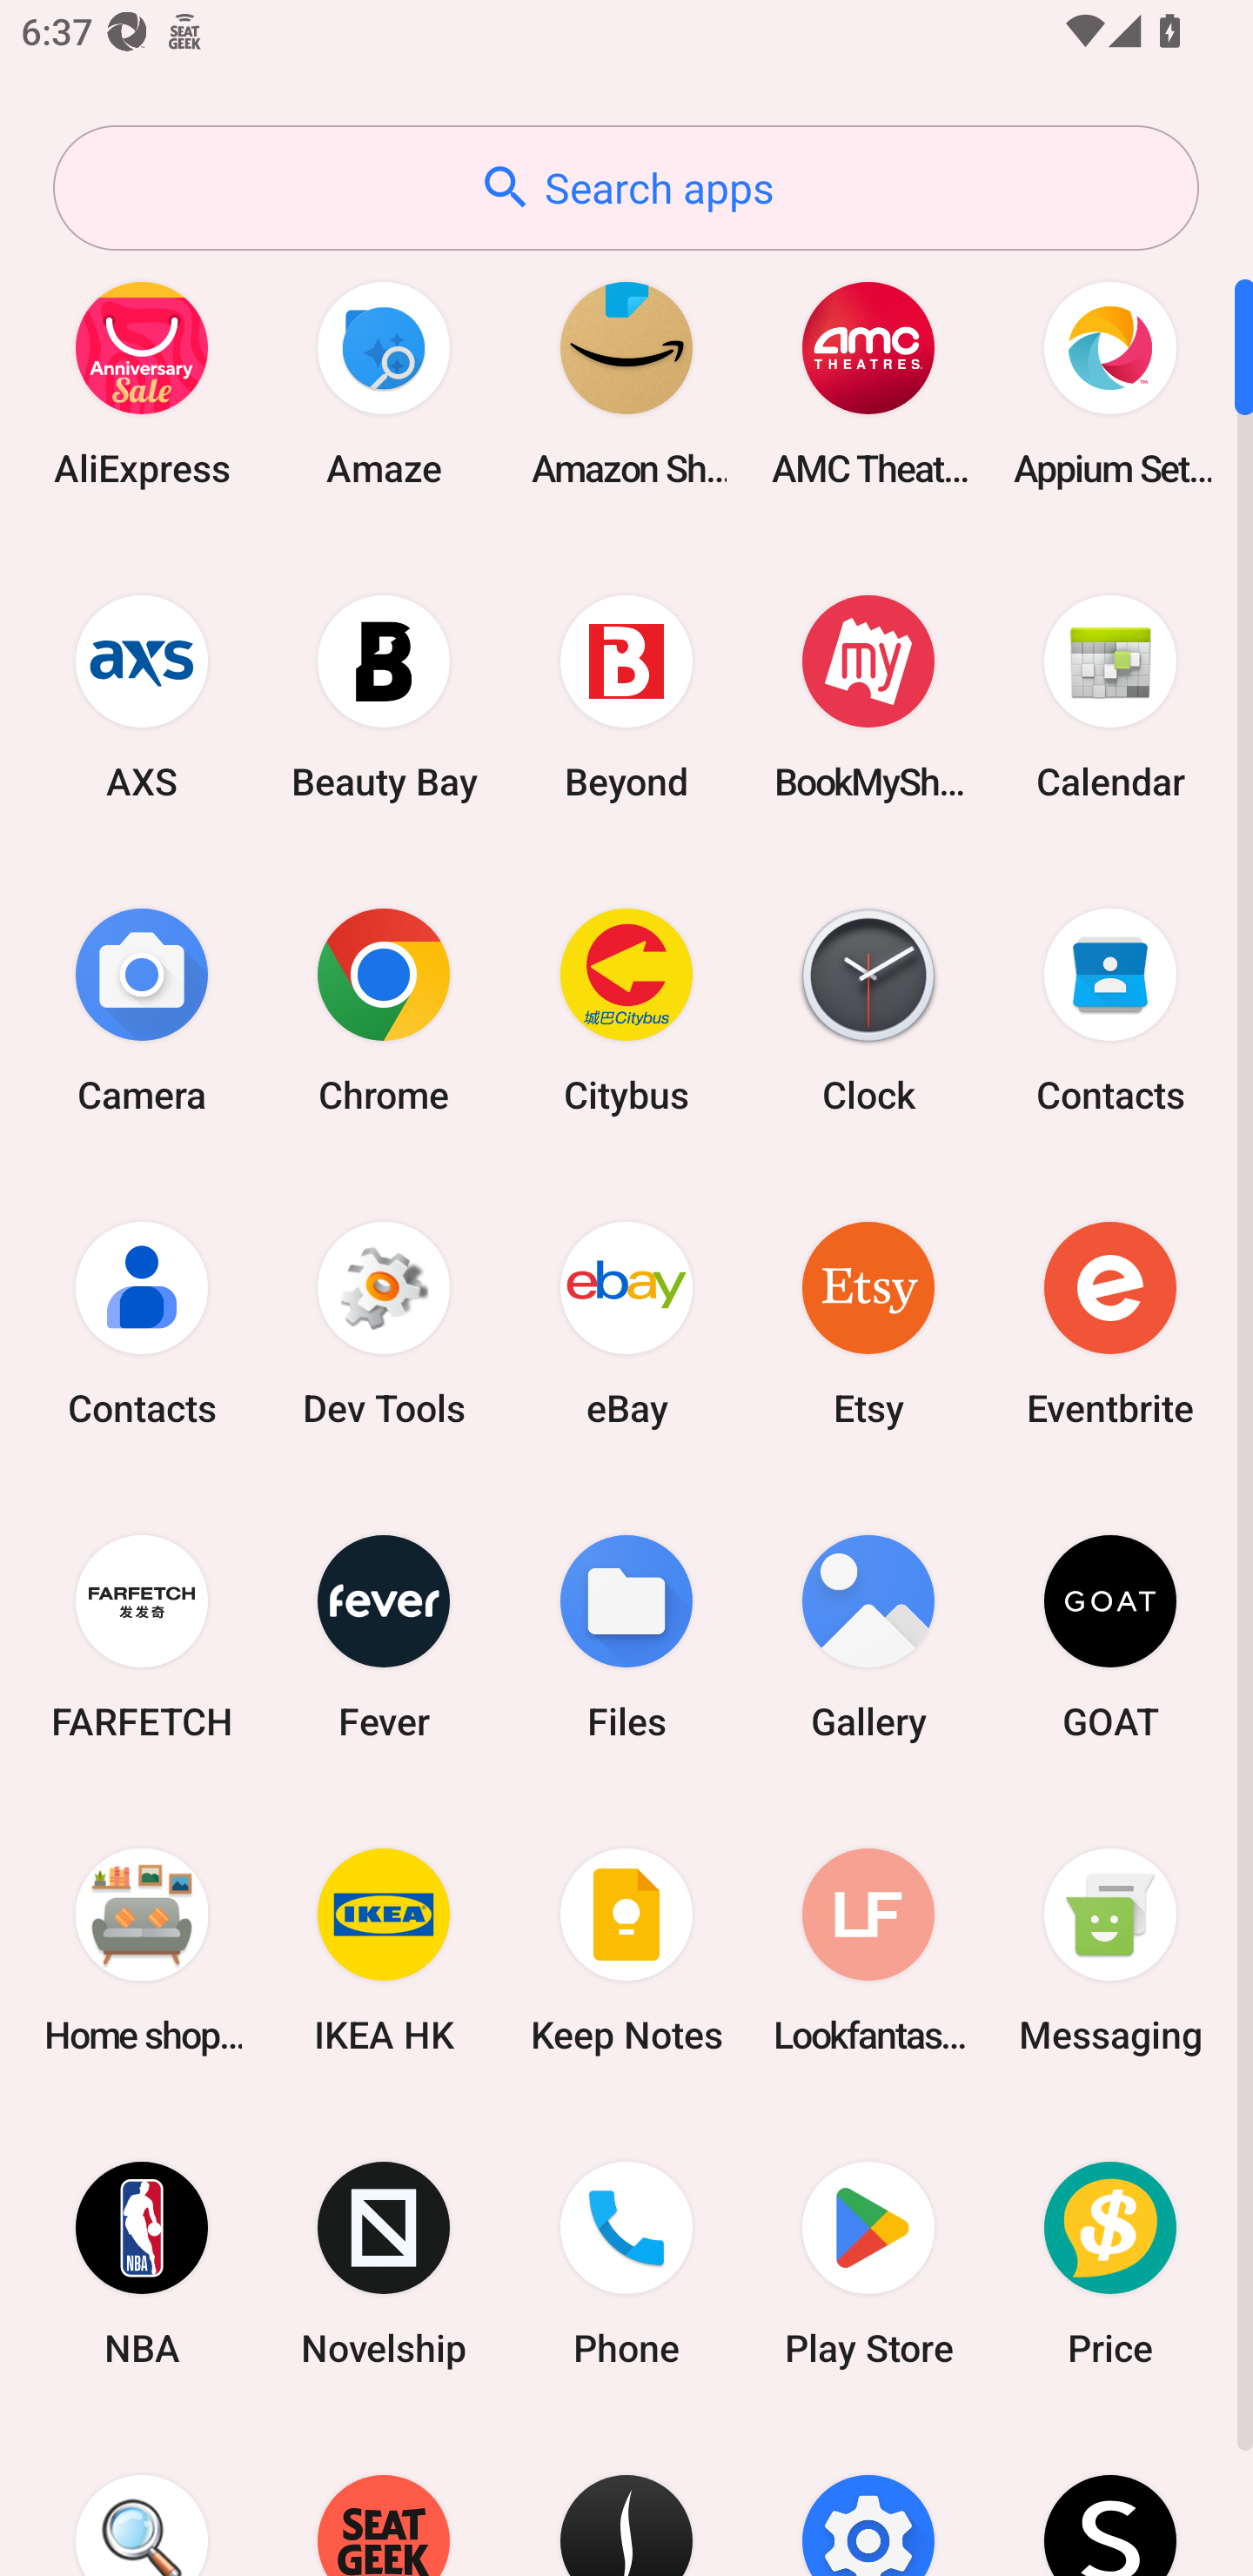 This screenshot has width=1253, height=2576. Describe the element at coordinates (1110, 696) in the screenshot. I see `Calendar` at that location.